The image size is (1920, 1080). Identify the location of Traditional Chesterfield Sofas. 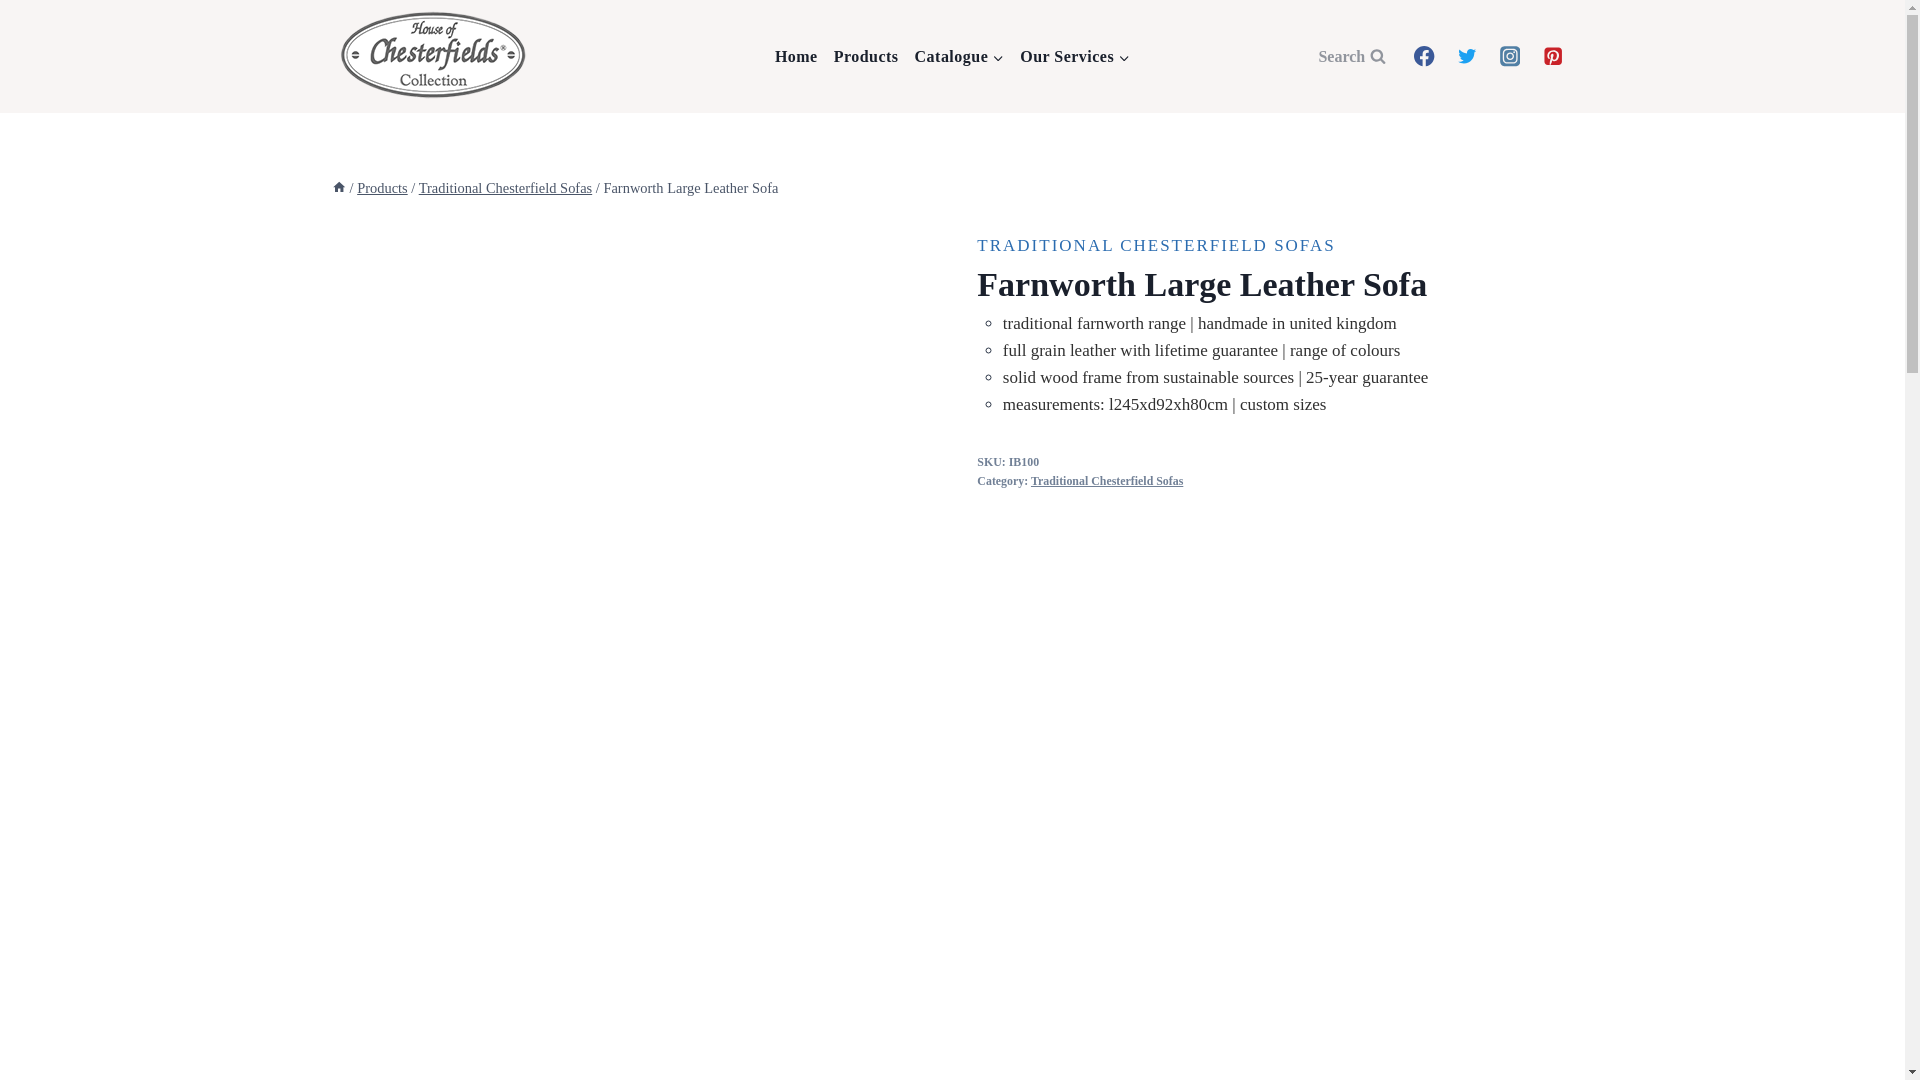
(506, 188).